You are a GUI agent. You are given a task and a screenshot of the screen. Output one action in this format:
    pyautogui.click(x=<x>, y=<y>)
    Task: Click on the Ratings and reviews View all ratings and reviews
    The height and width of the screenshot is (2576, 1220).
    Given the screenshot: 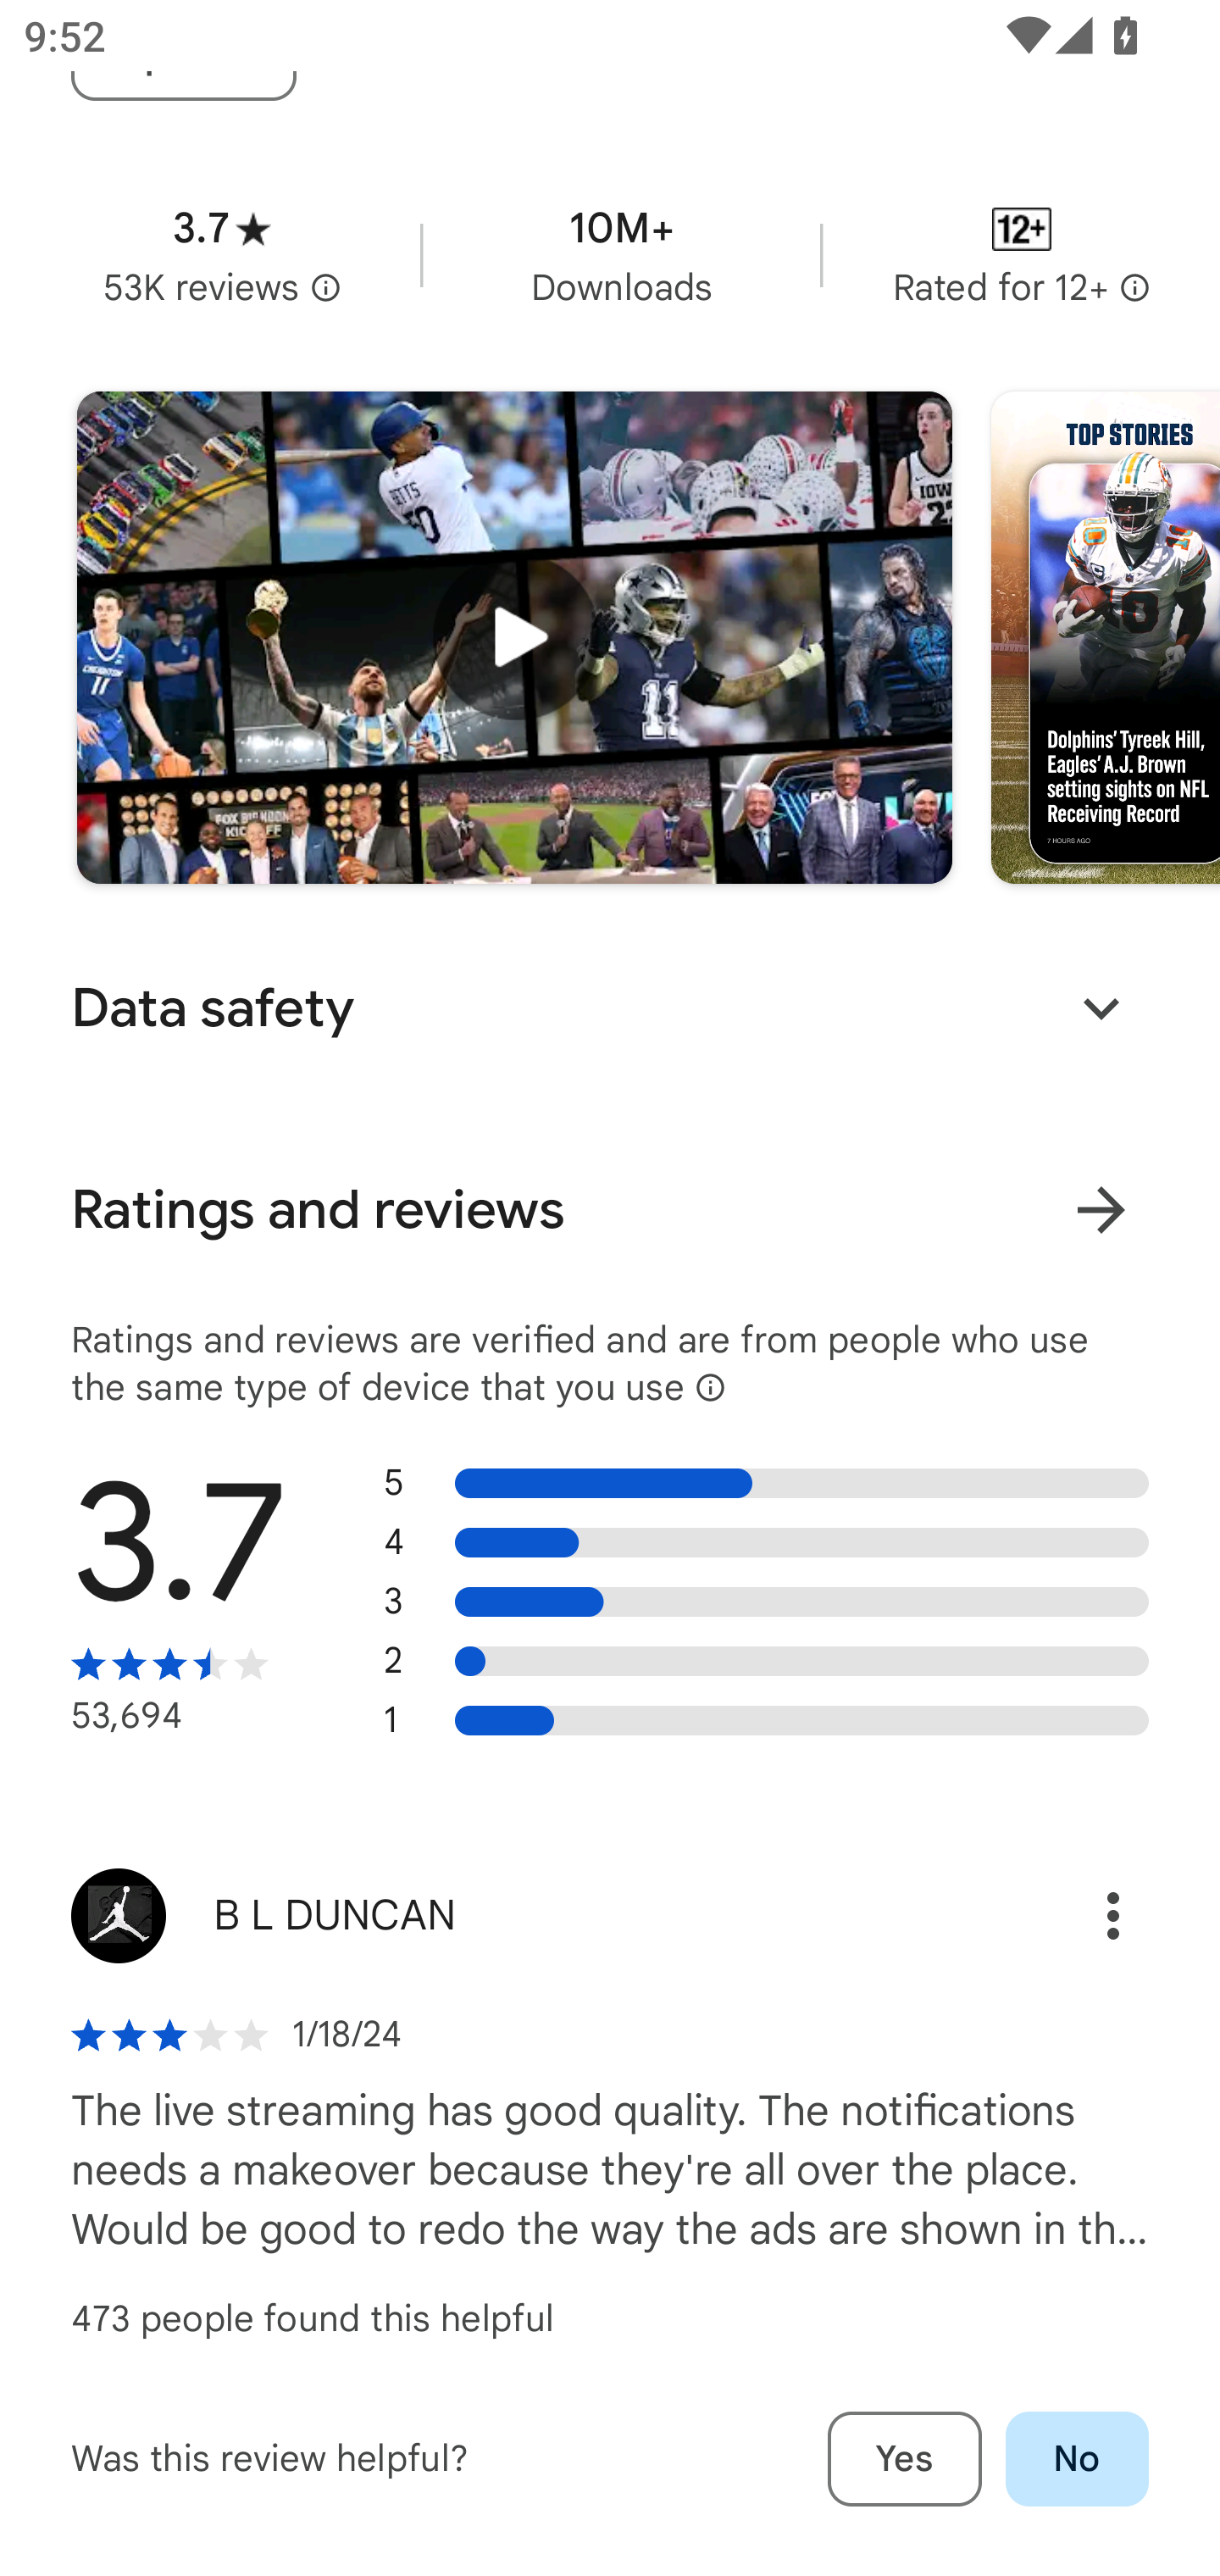 What is the action you would take?
    pyautogui.click(x=610, y=1210)
    